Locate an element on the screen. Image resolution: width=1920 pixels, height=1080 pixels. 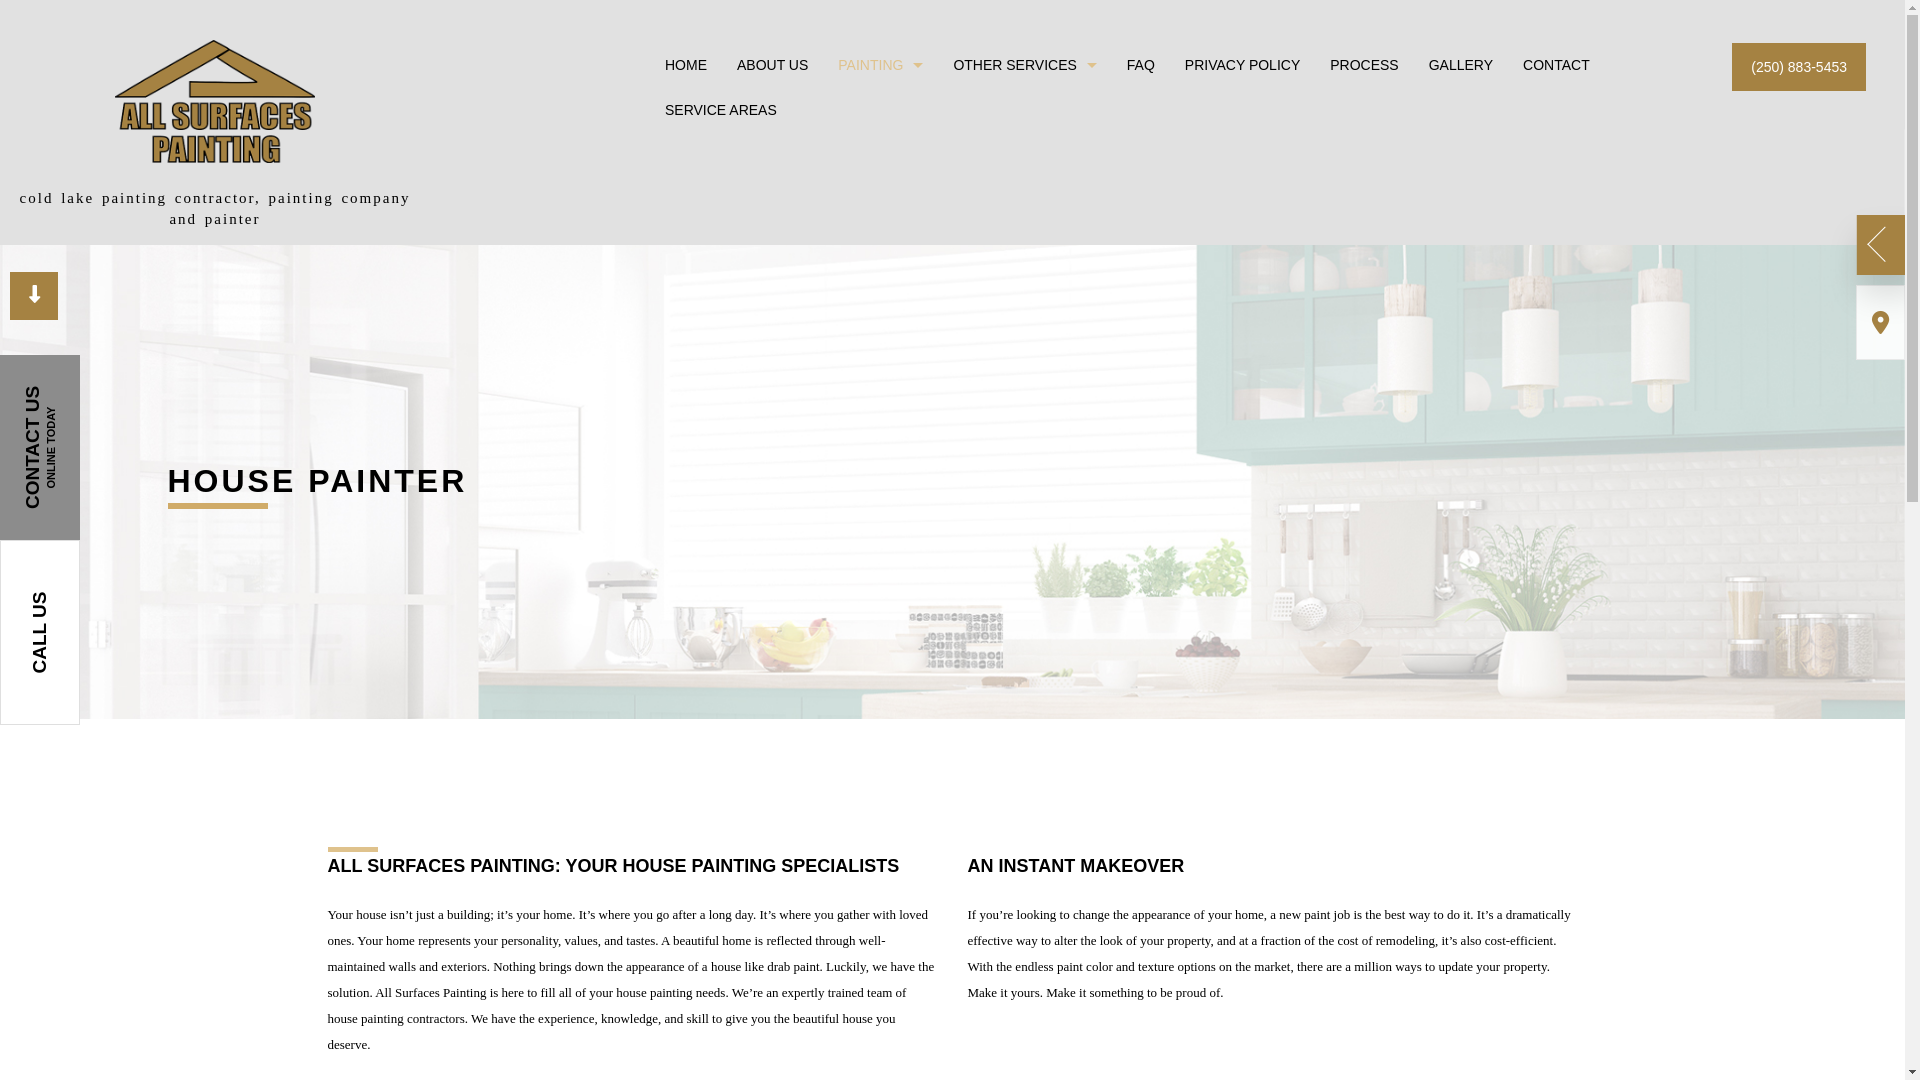
HOUSE PAINTER is located at coordinates (1208, 170).